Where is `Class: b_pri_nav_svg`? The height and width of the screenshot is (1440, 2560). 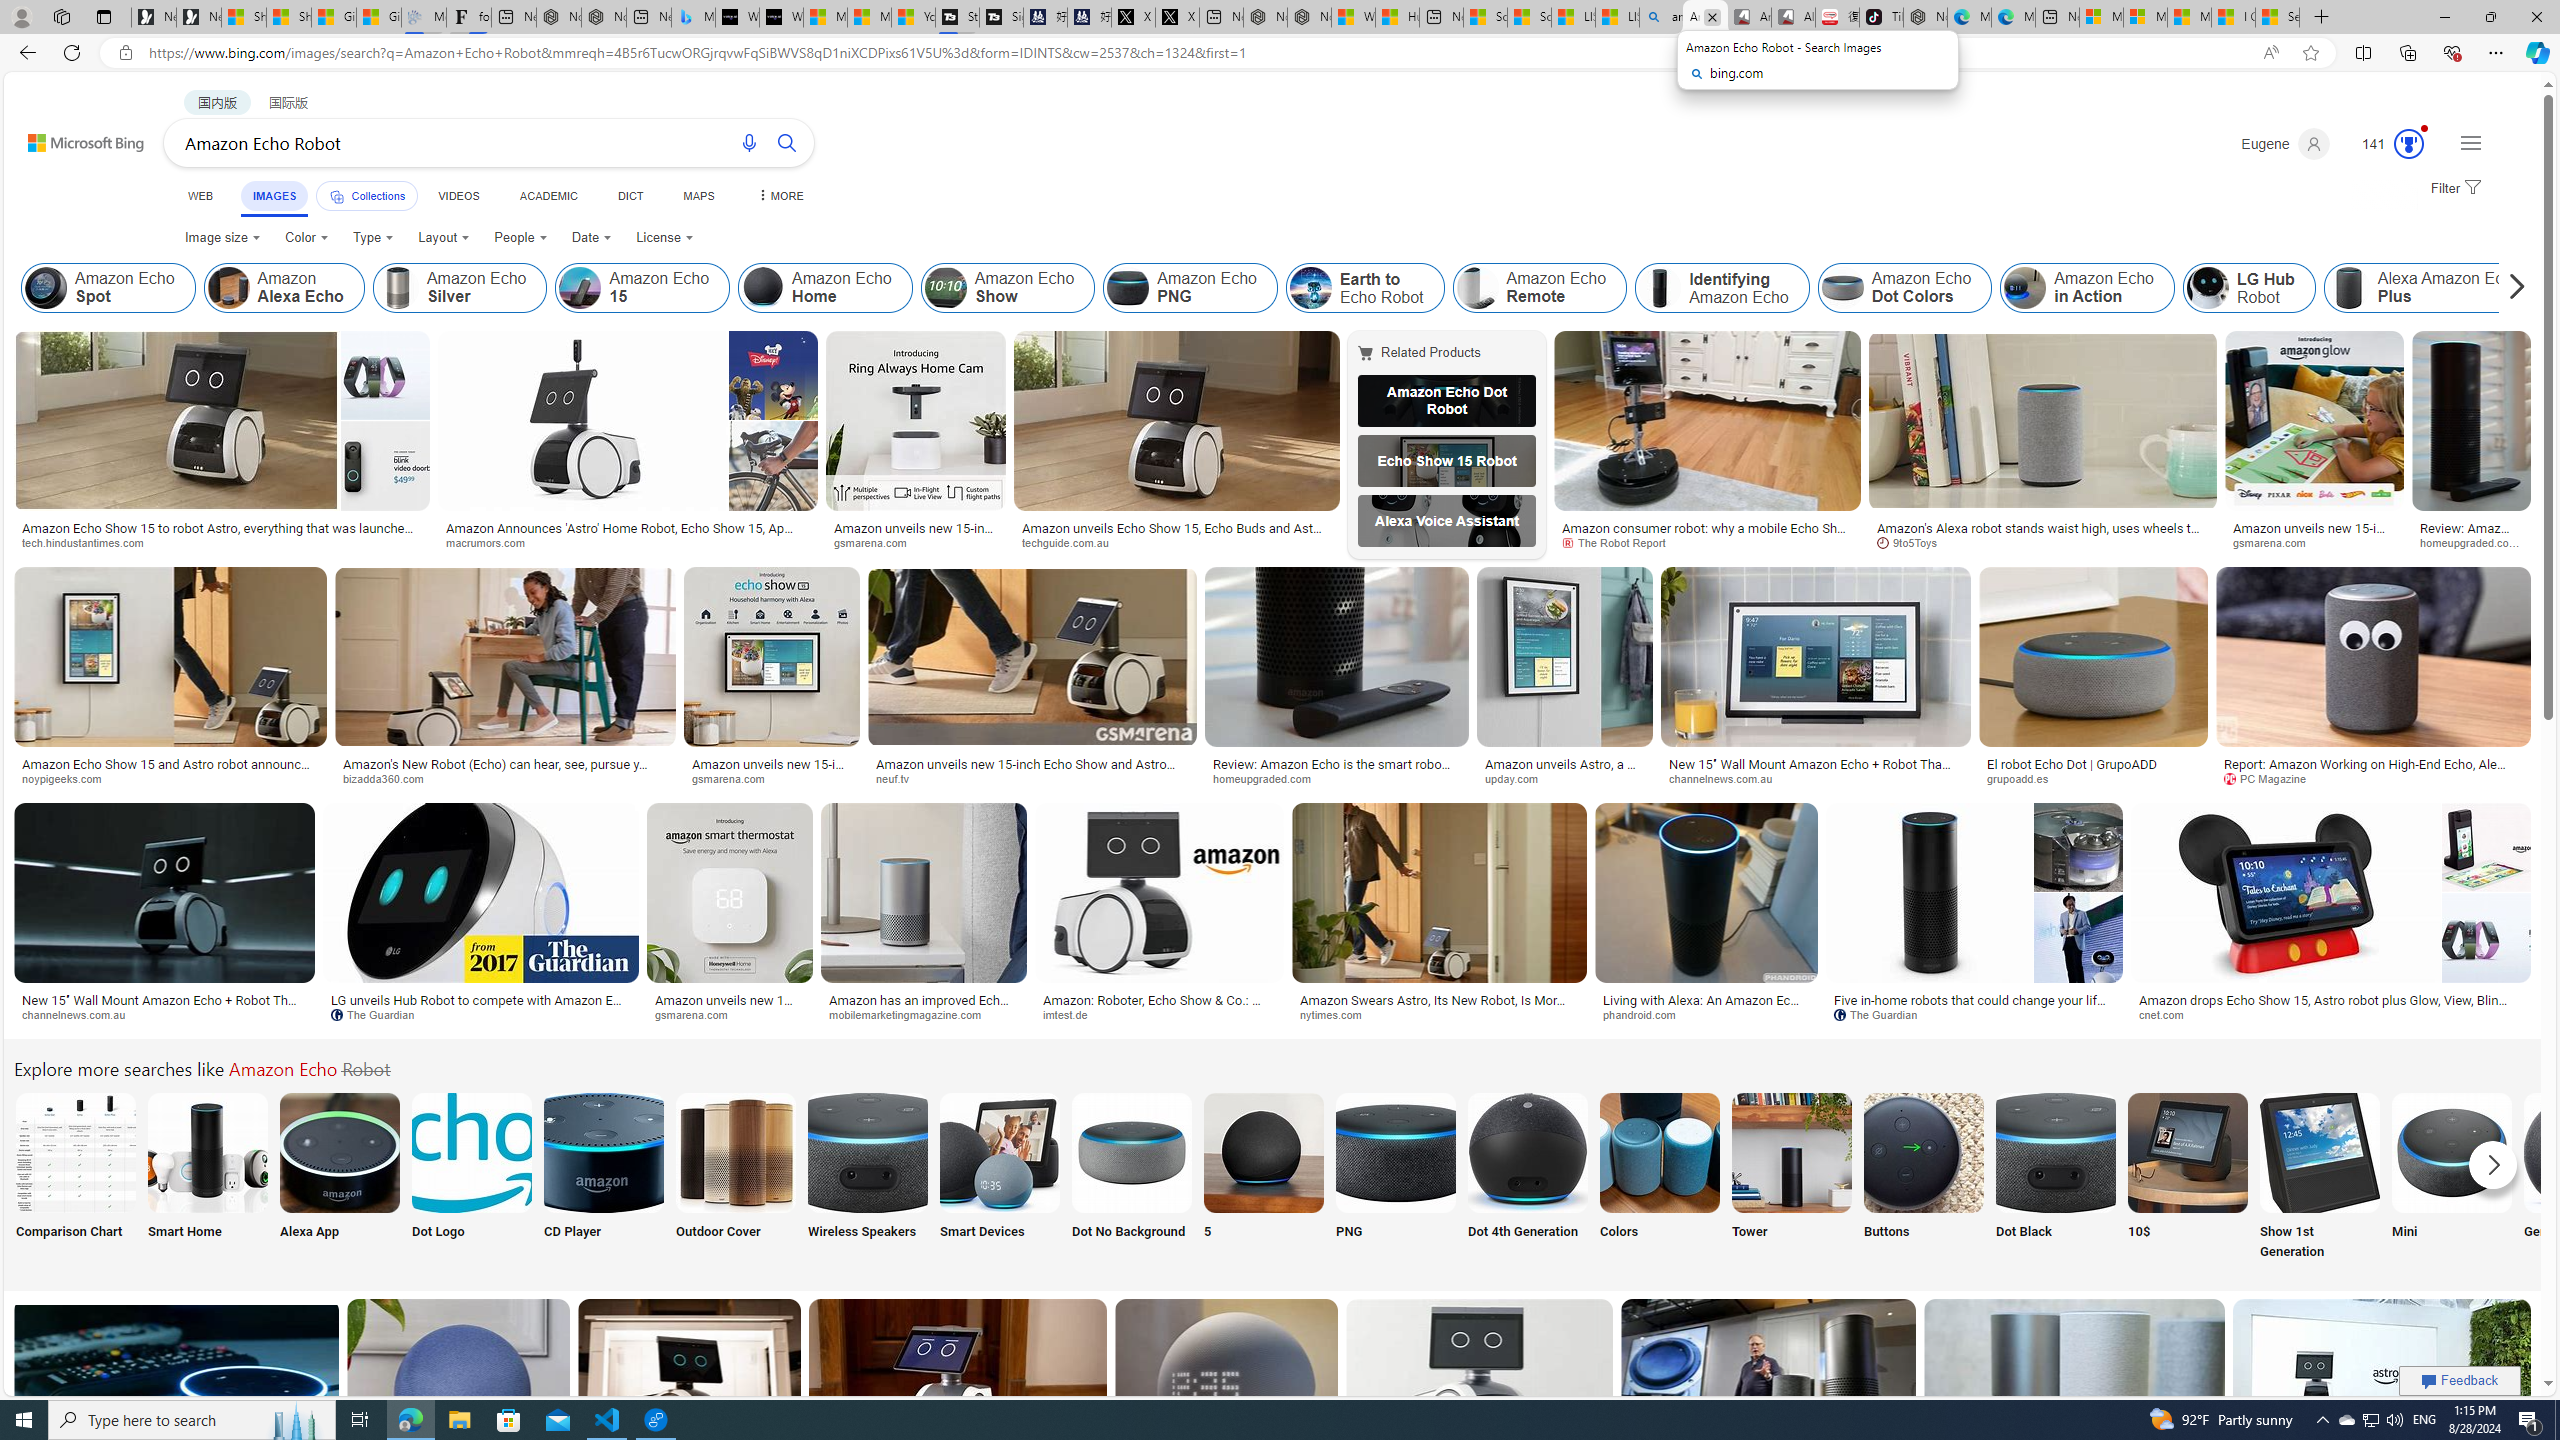 Class: b_pri_nav_svg is located at coordinates (338, 196).